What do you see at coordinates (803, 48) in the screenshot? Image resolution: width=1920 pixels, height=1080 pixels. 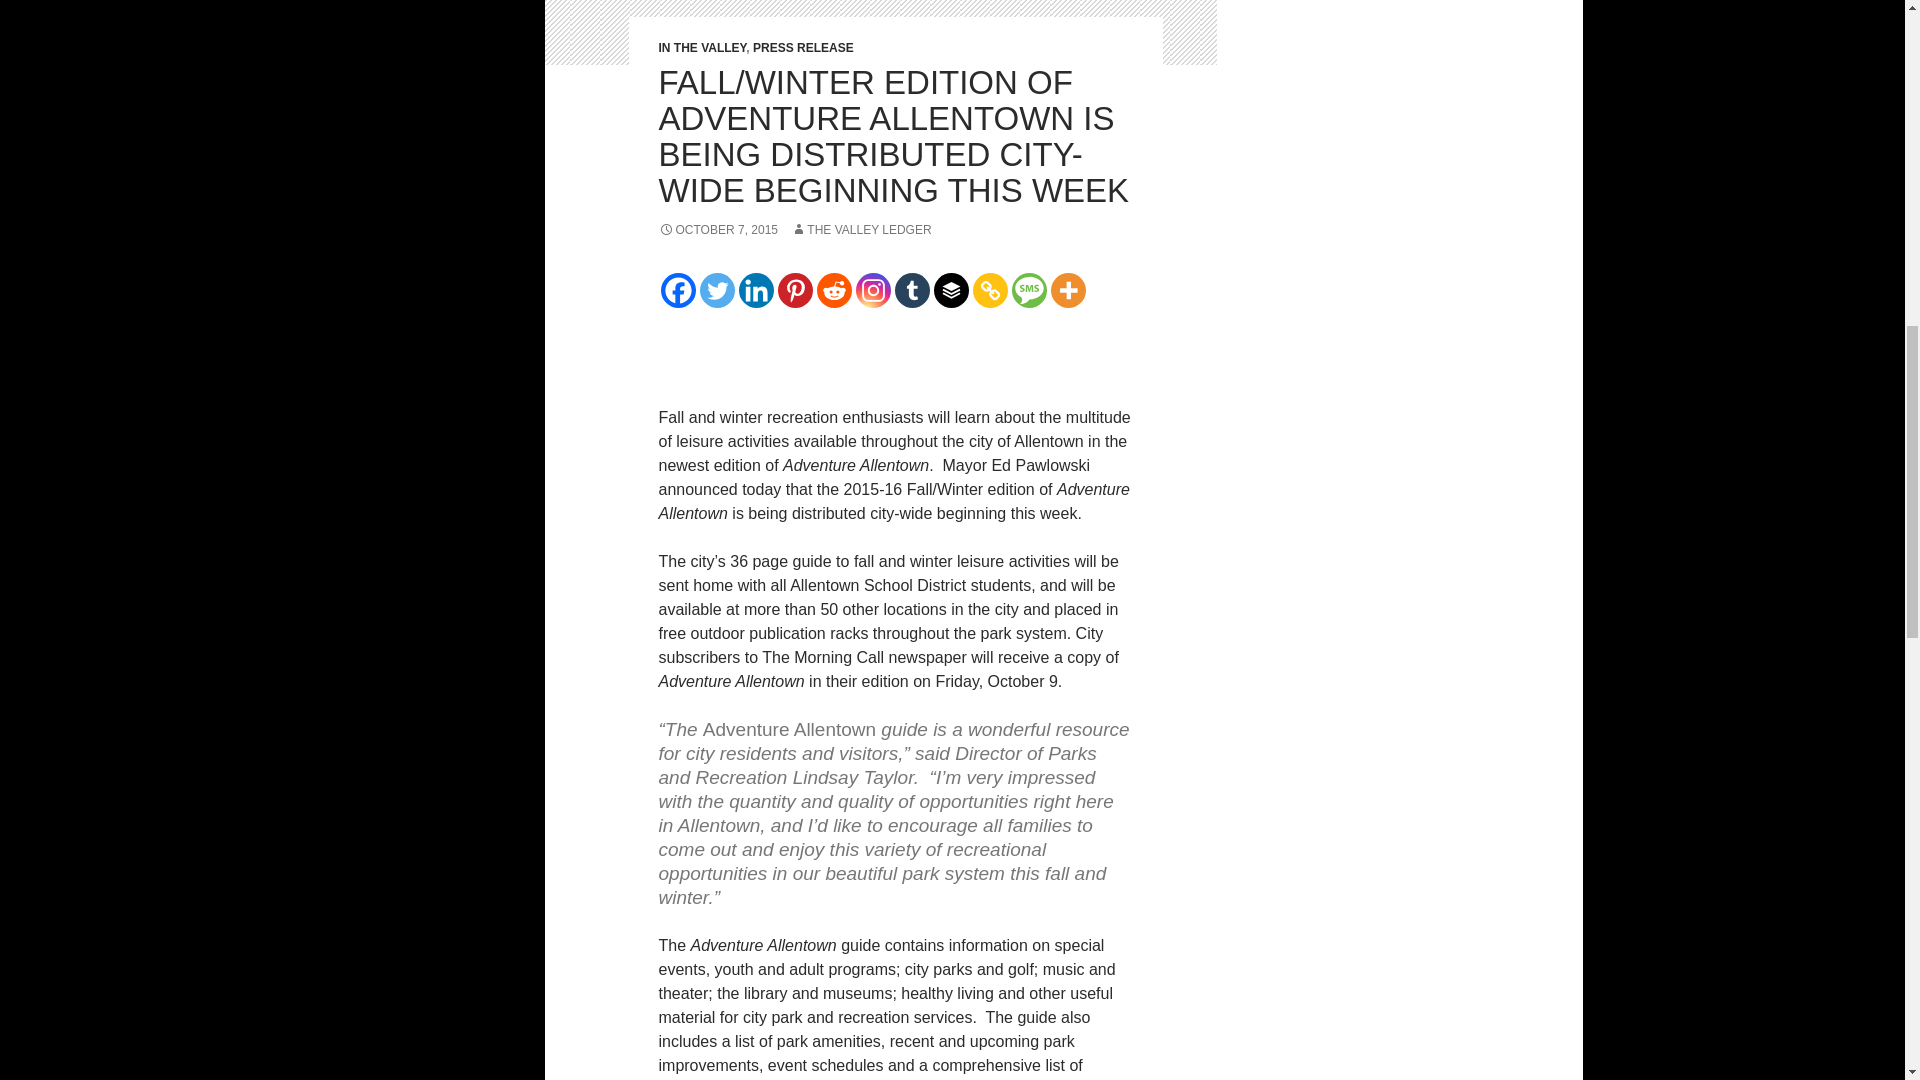 I see `PRESS RELEASE` at bounding box center [803, 48].